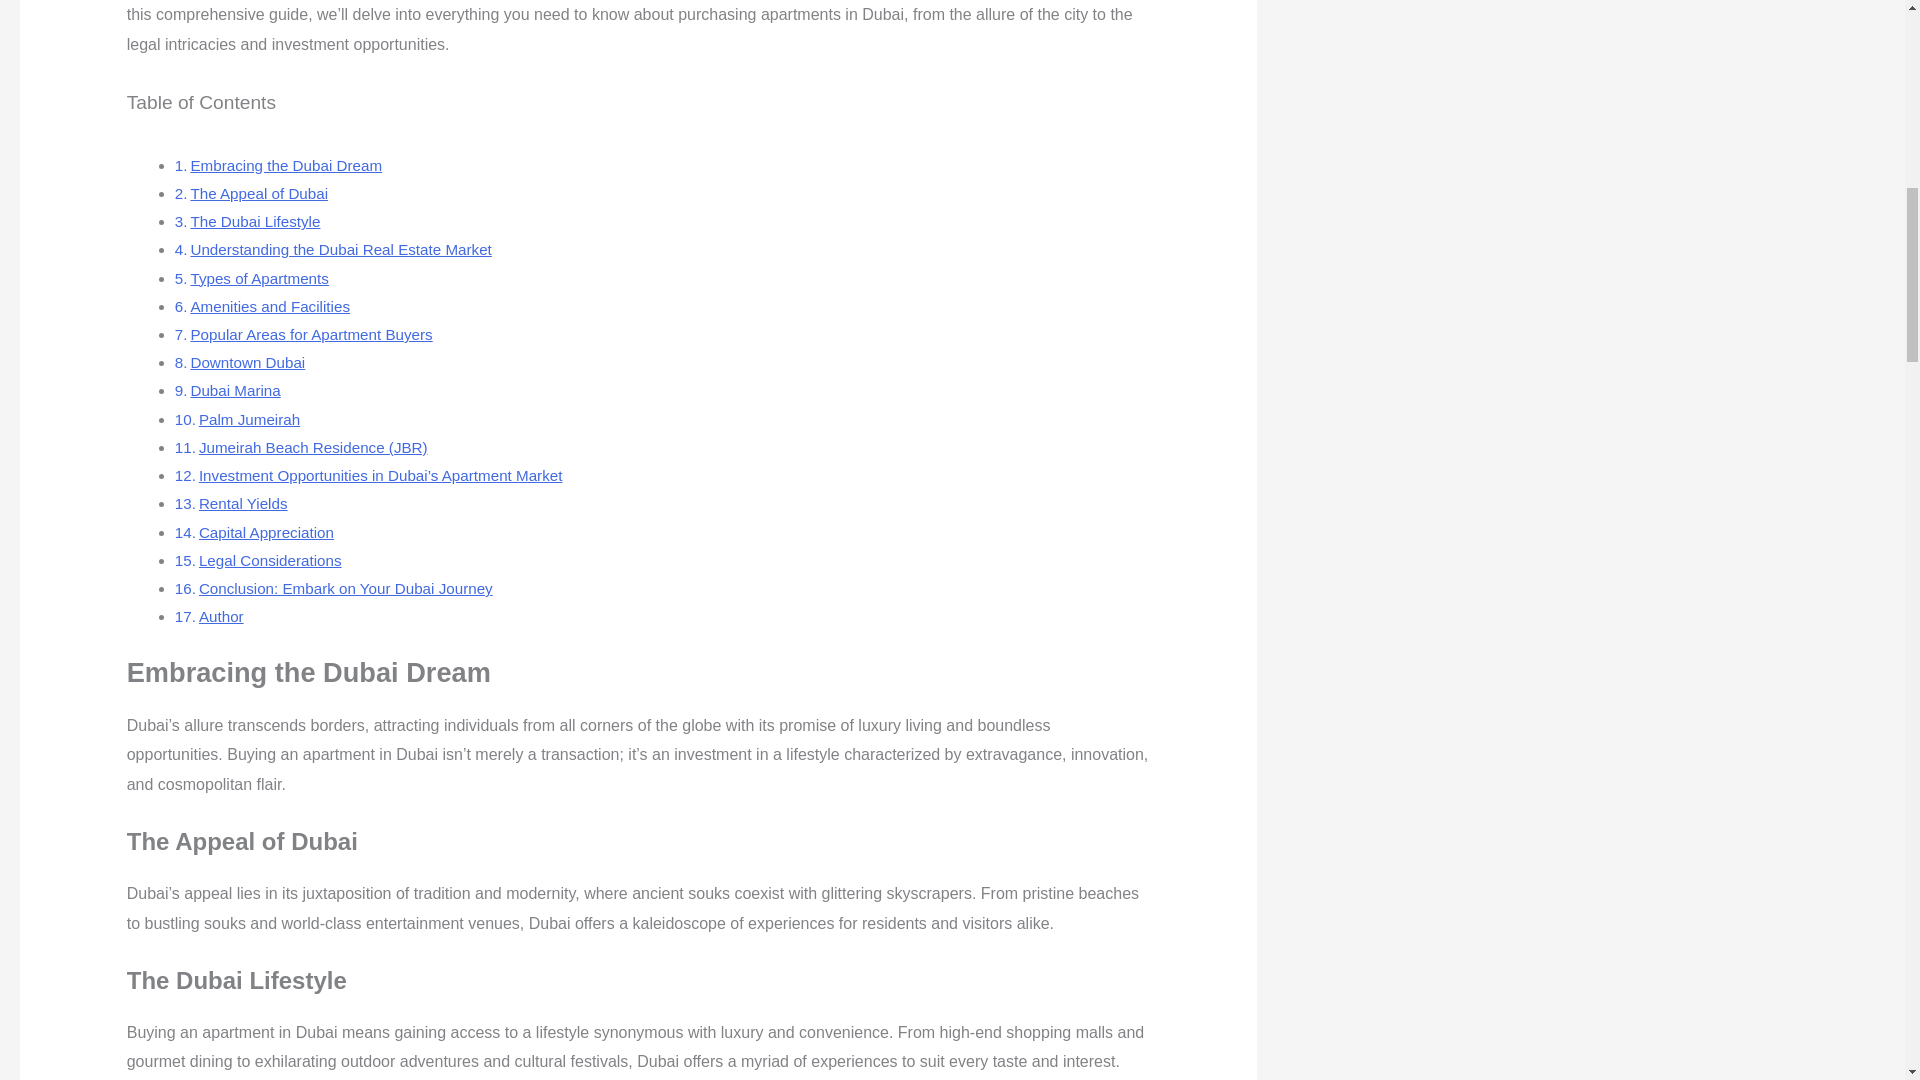 This screenshot has width=1920, height=1080. I want to click on Understanding the Dubai Real Estate Market, so click(340, 249).